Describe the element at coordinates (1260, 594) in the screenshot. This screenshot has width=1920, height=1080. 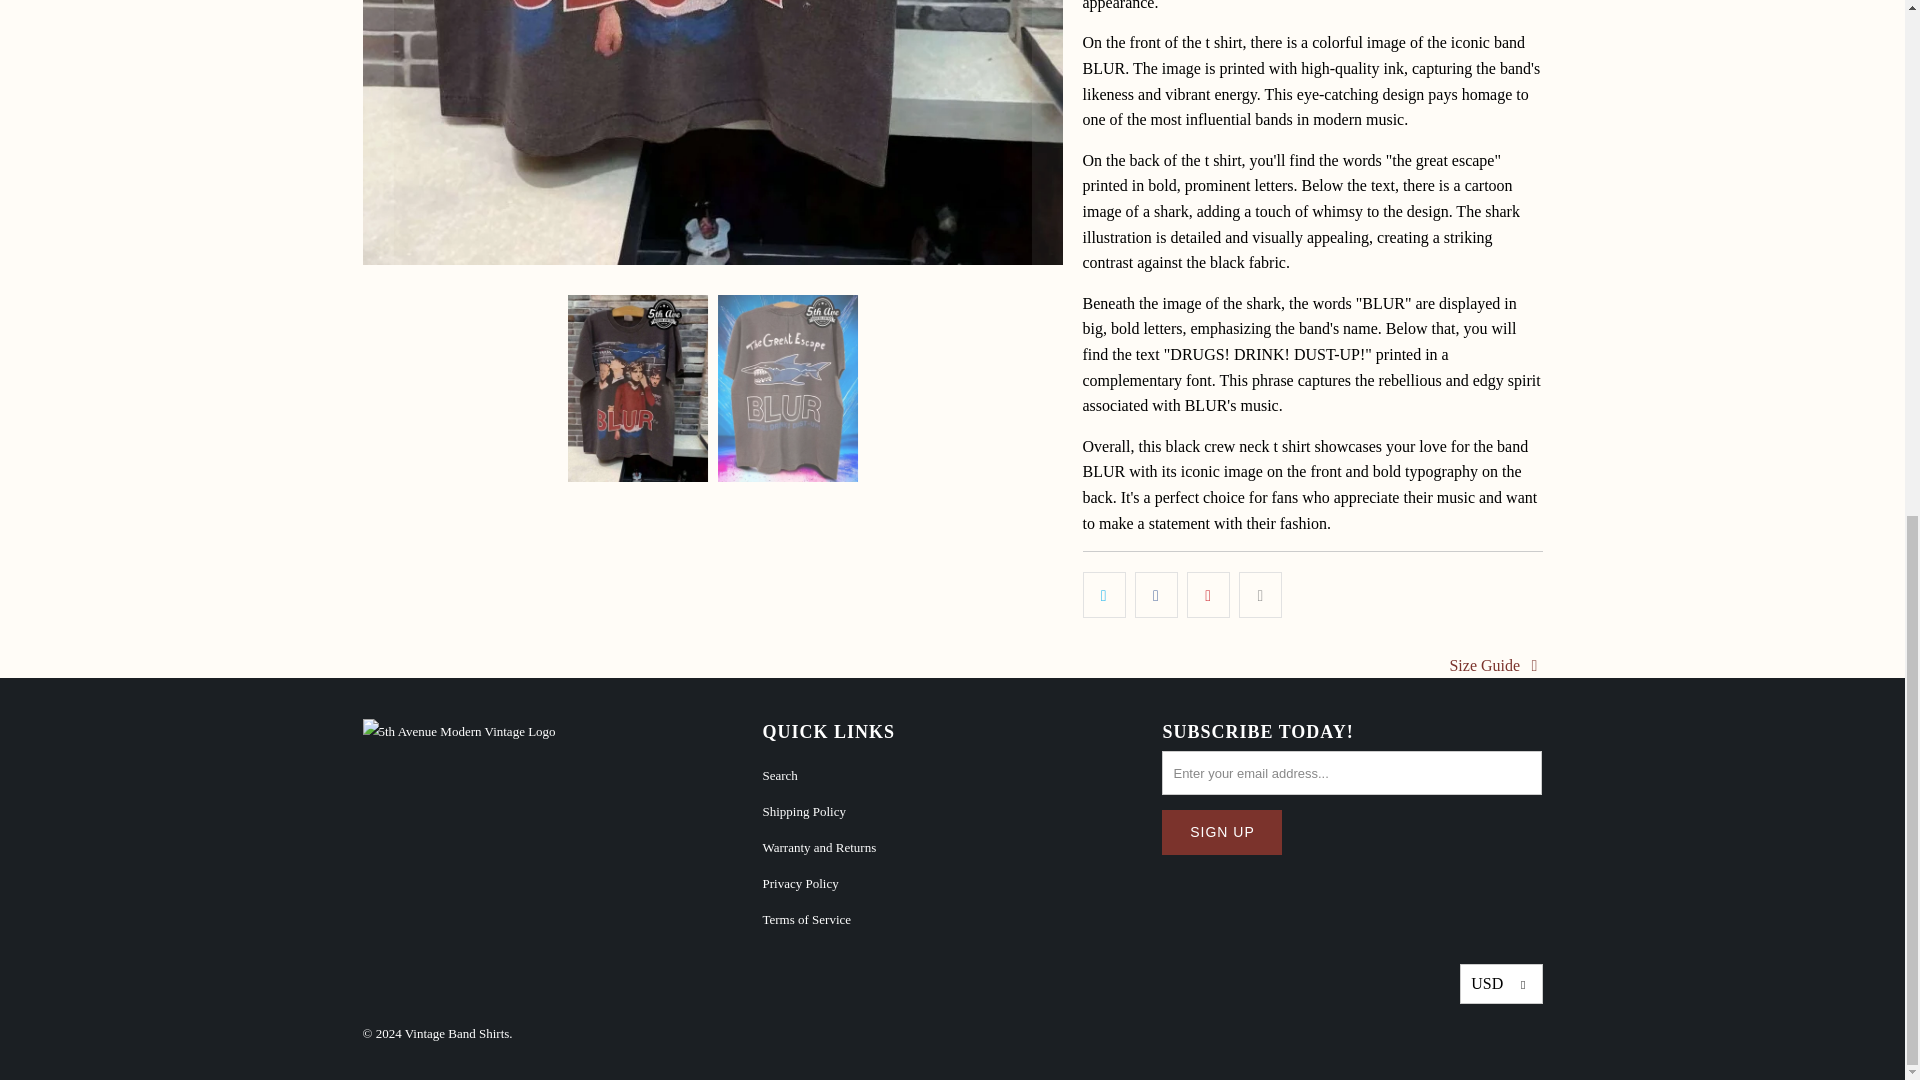
I see `Email this to a friend` at that location.